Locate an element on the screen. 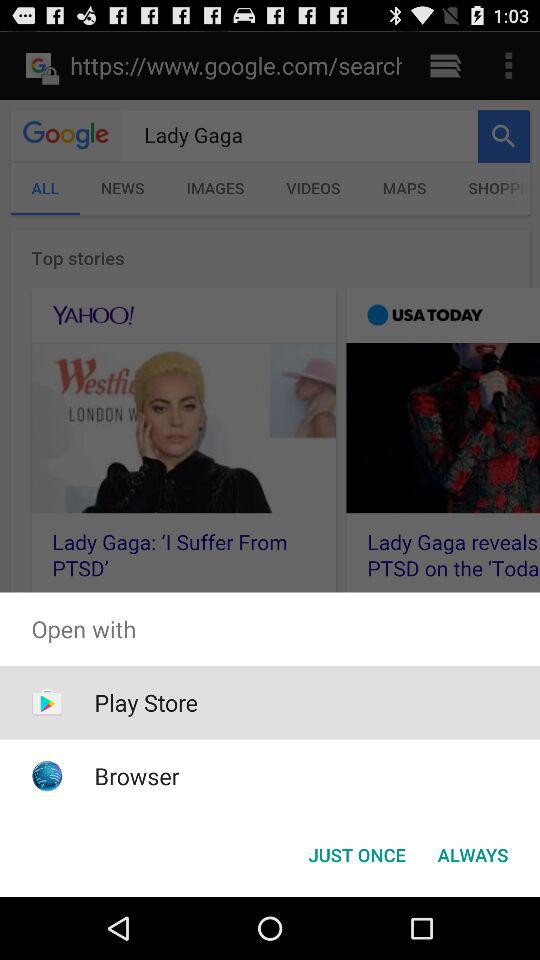 The height and width of the screenshot is (960, 540). select icon below the open with is located at coordinates (356, 854).